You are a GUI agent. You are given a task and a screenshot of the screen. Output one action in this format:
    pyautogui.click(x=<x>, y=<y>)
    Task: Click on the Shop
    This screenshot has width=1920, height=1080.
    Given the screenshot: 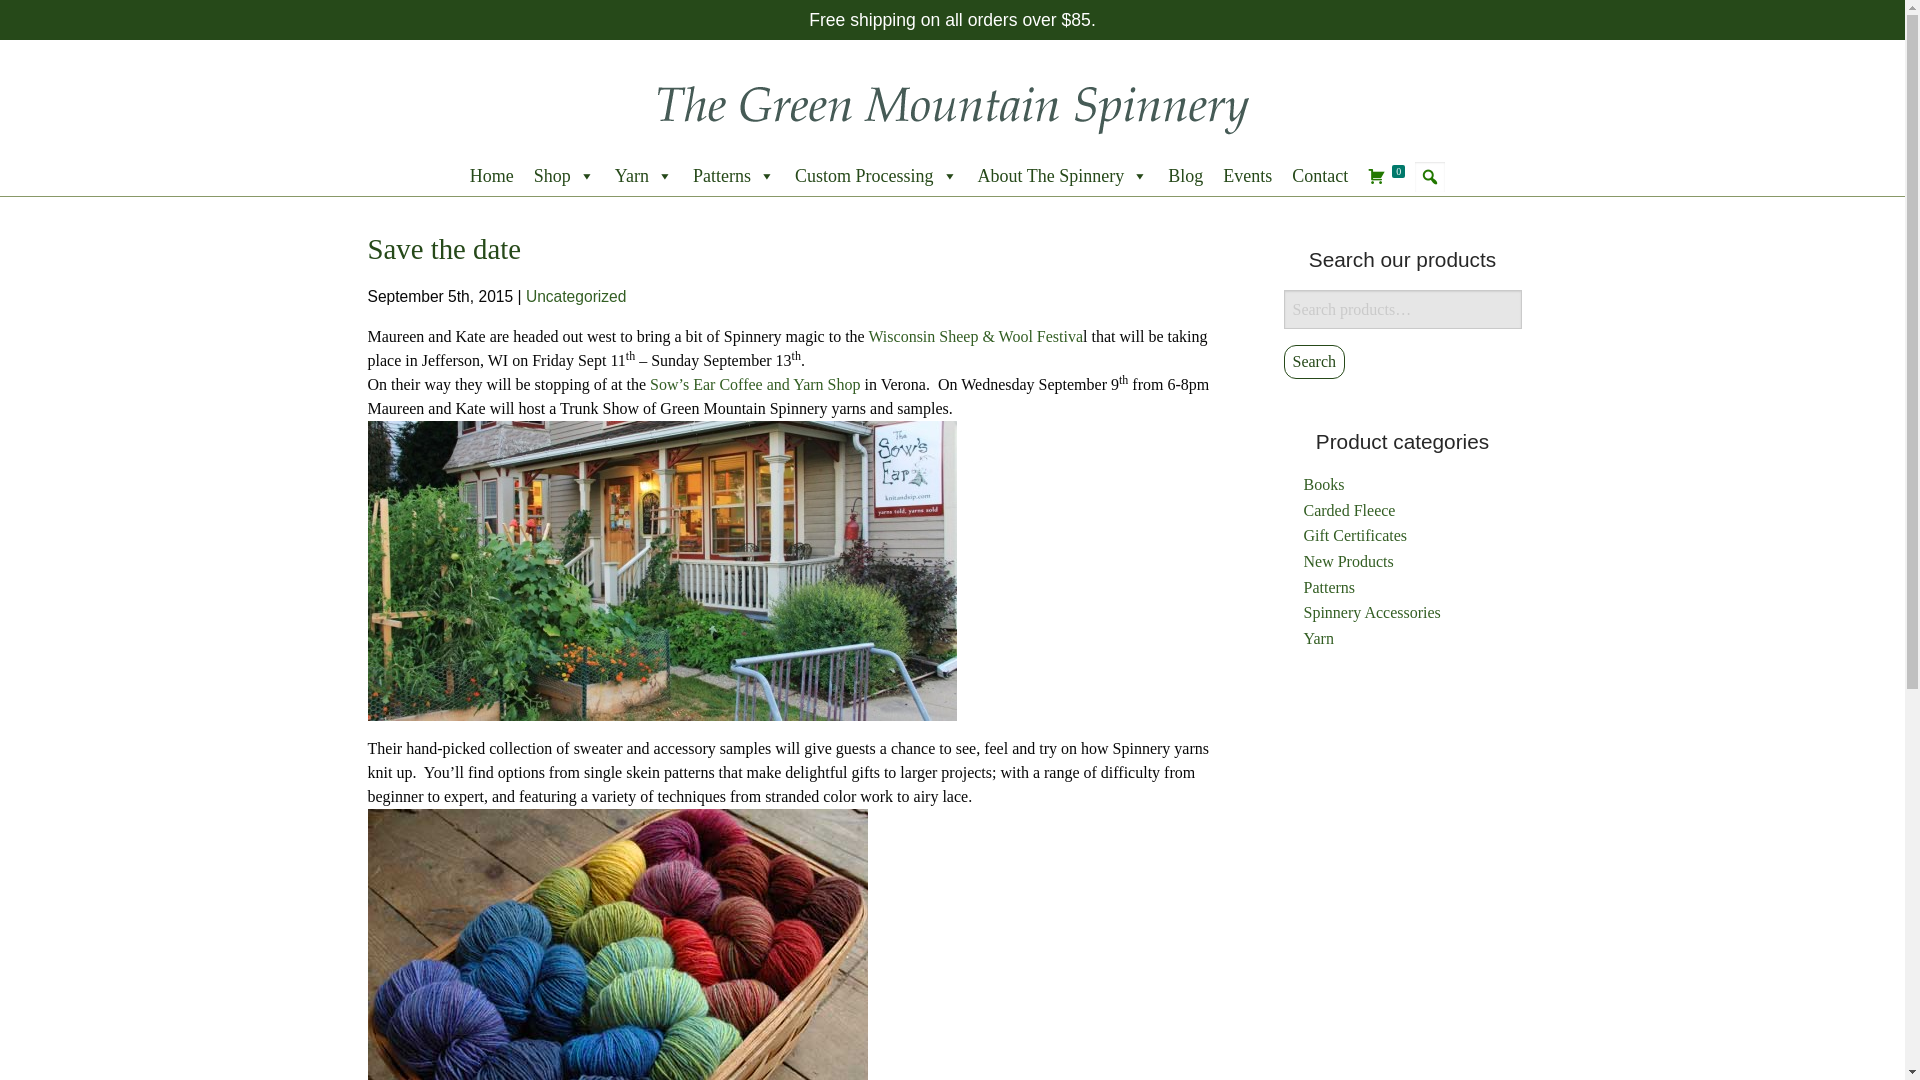 What is the action you would take?
    pyautogui.click(x=564, y=175)
    